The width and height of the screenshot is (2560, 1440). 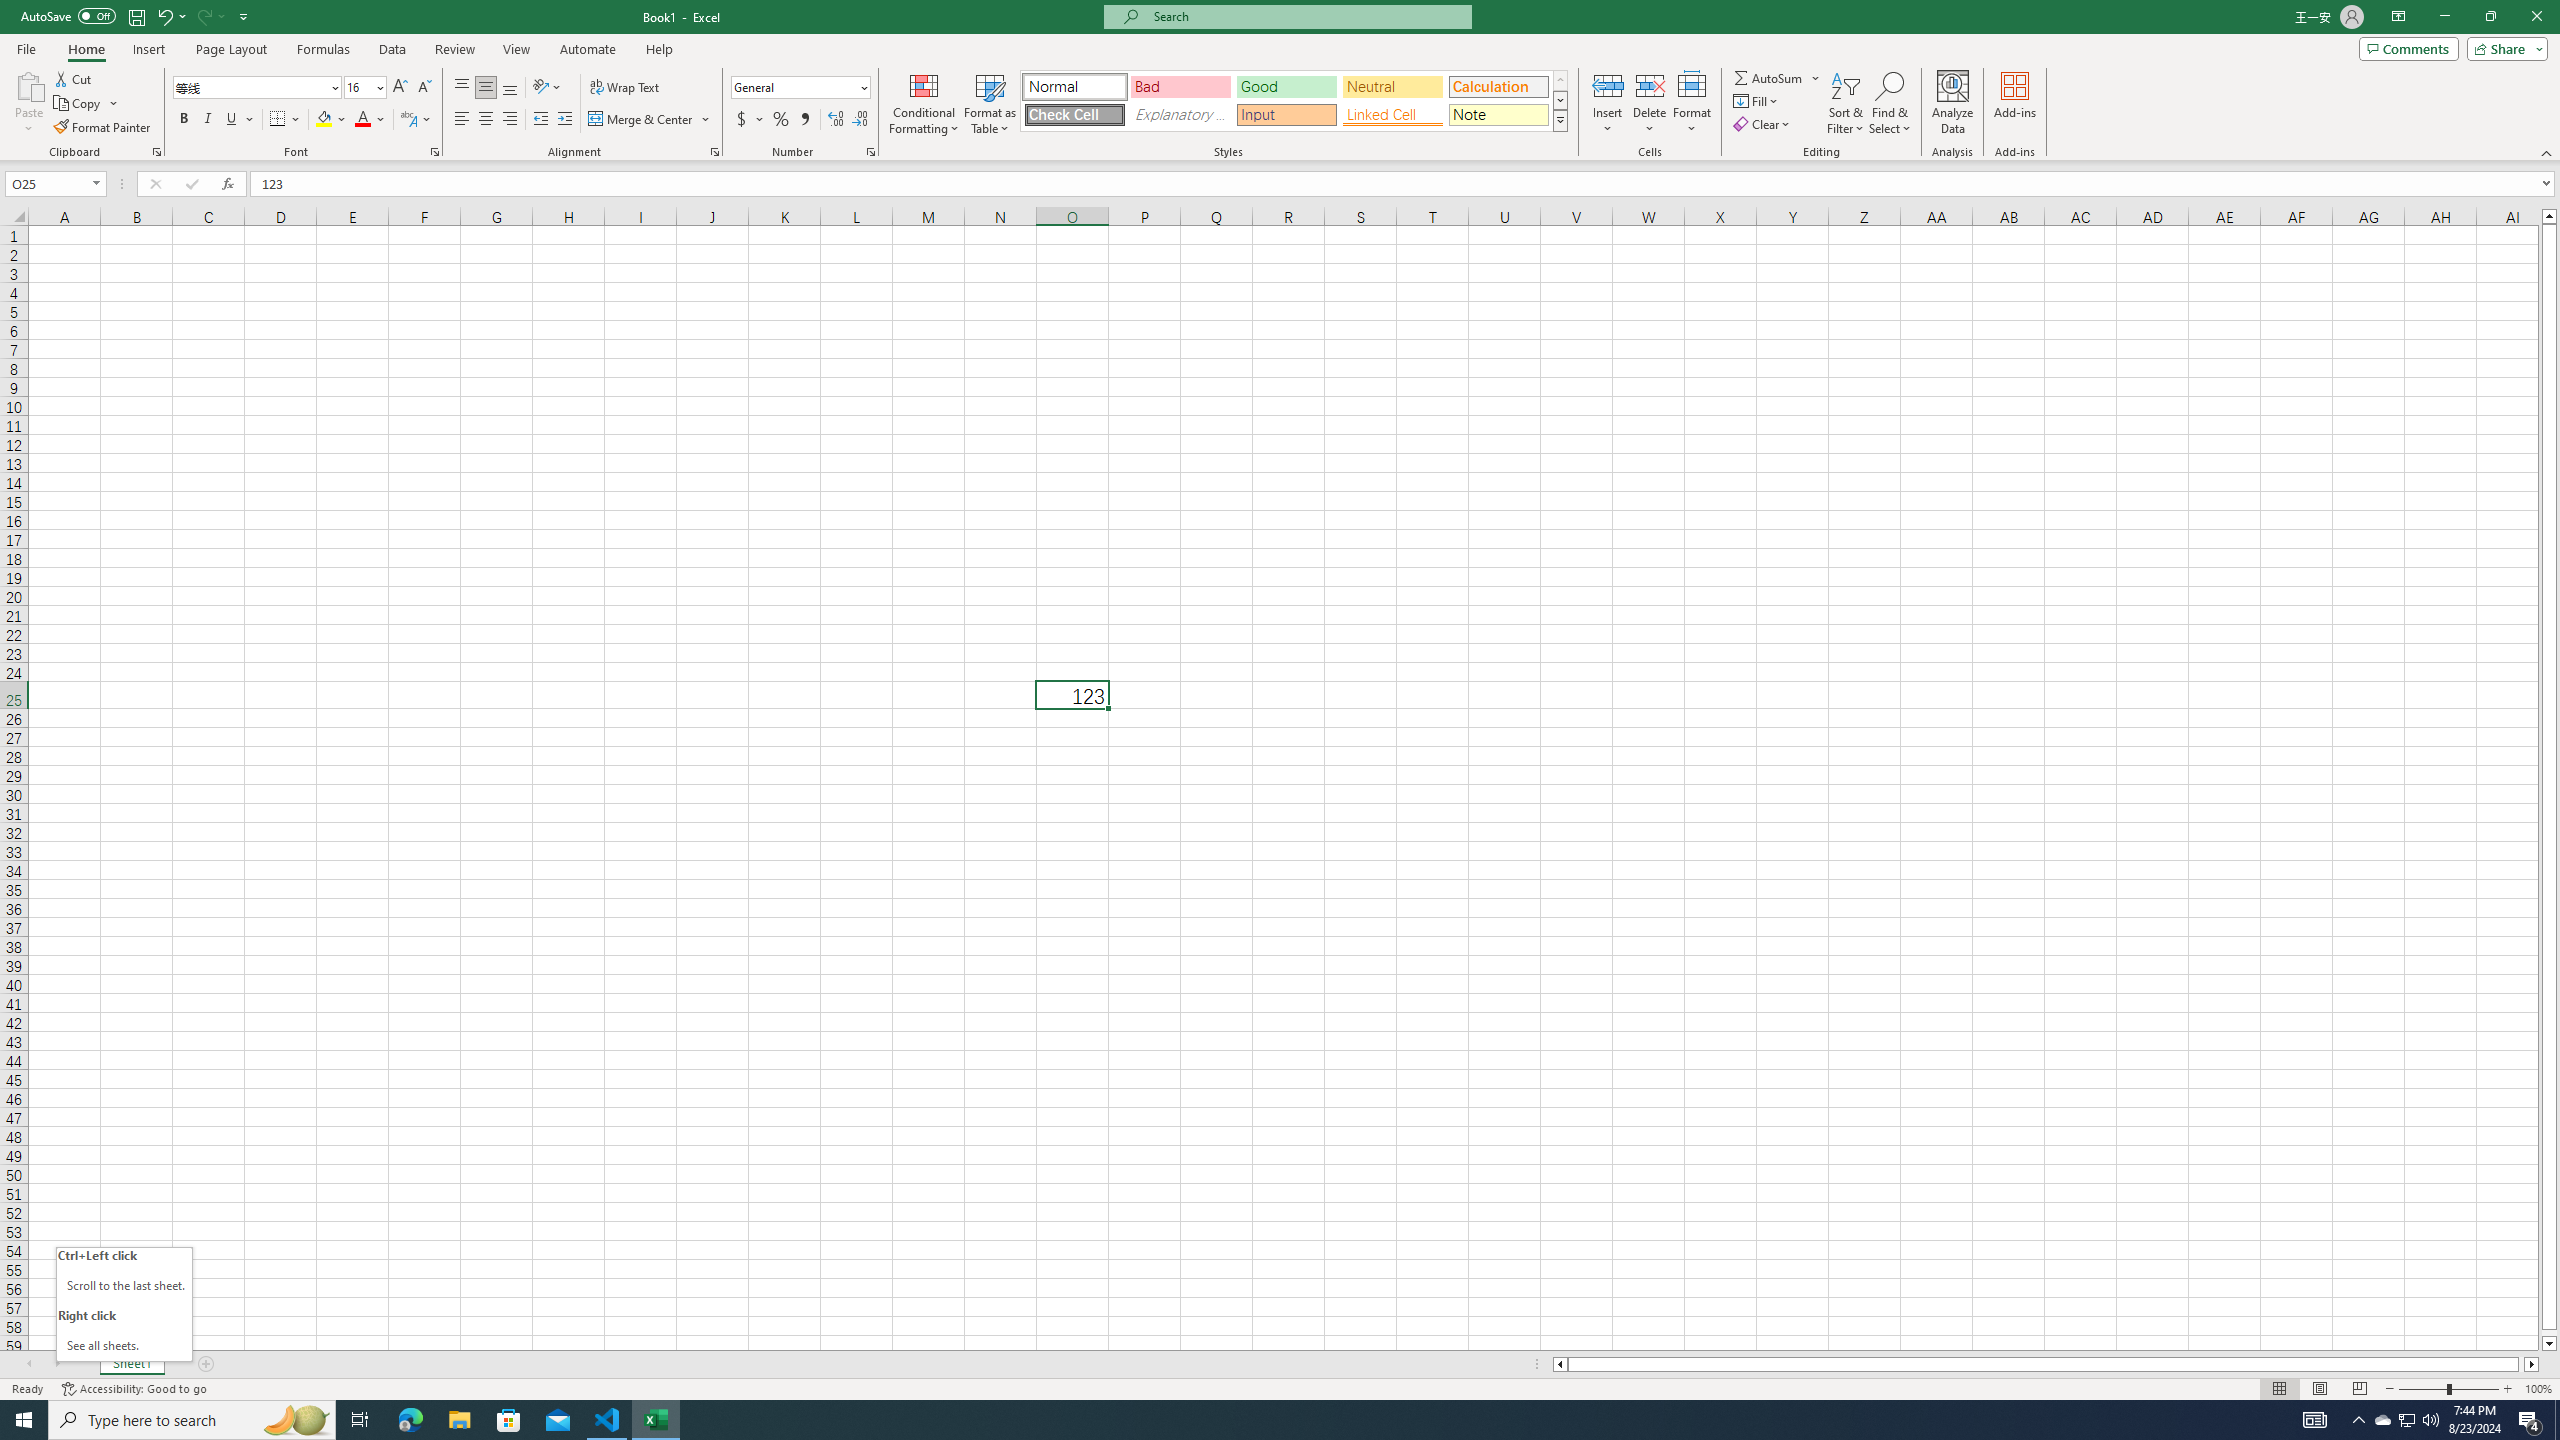 What do you see at coordinates (1560, 120) in the screenshot?
I see `Cell Styles` at bounding box center [1560, 120].